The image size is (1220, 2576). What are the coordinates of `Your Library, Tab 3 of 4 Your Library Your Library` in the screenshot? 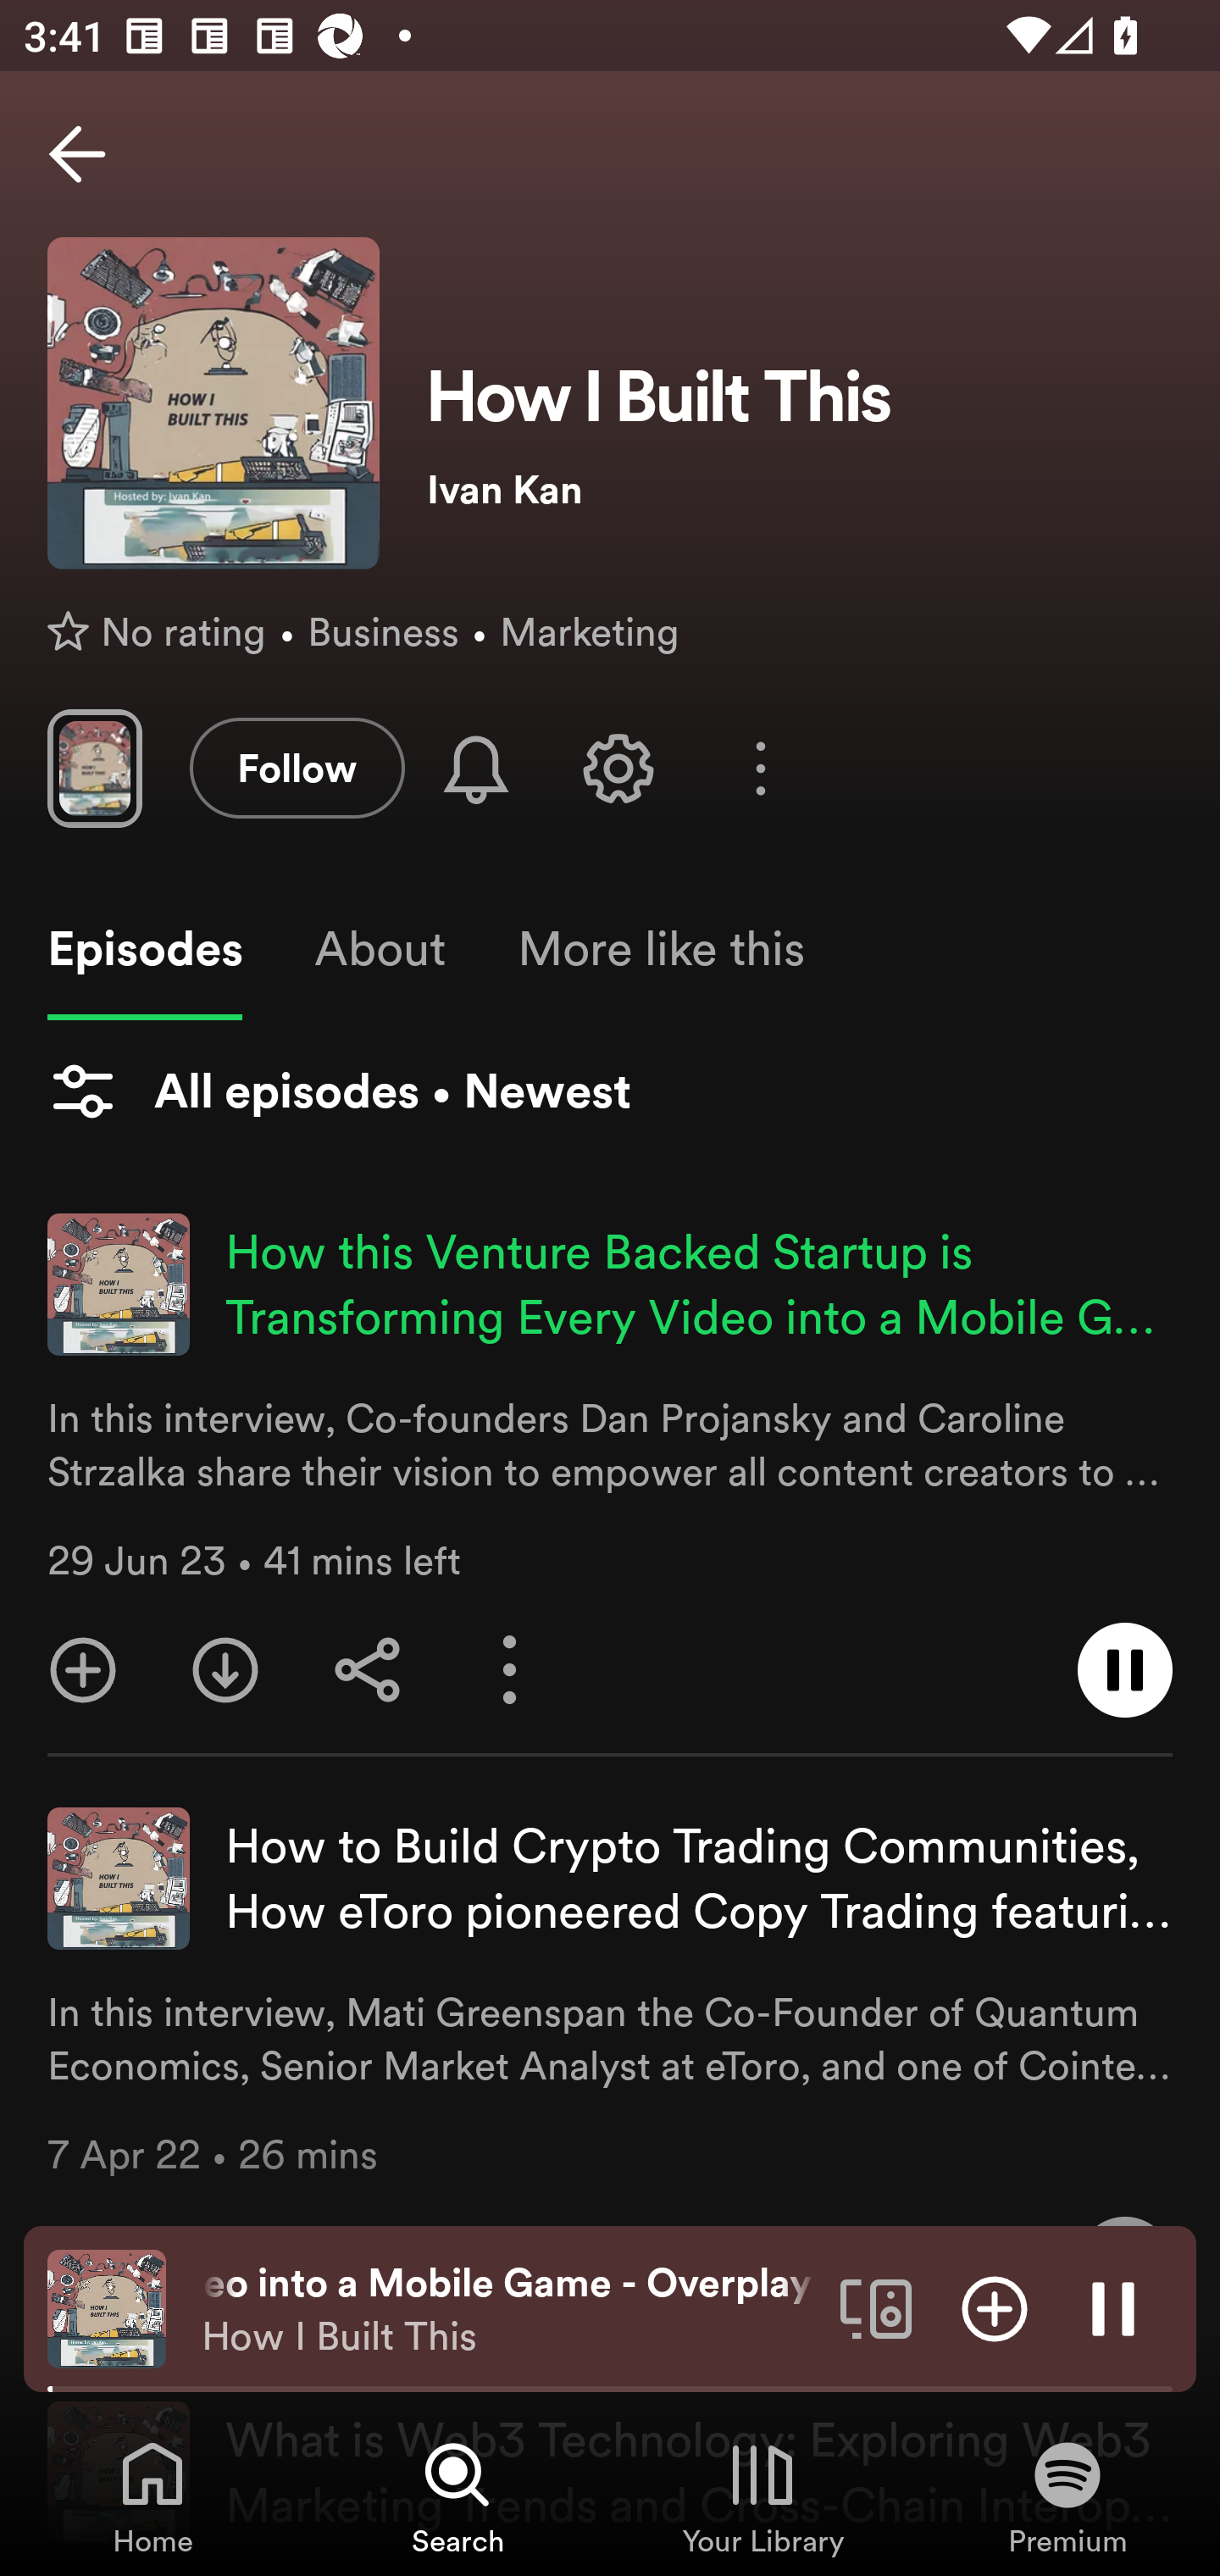 It's located at (762, 2496).